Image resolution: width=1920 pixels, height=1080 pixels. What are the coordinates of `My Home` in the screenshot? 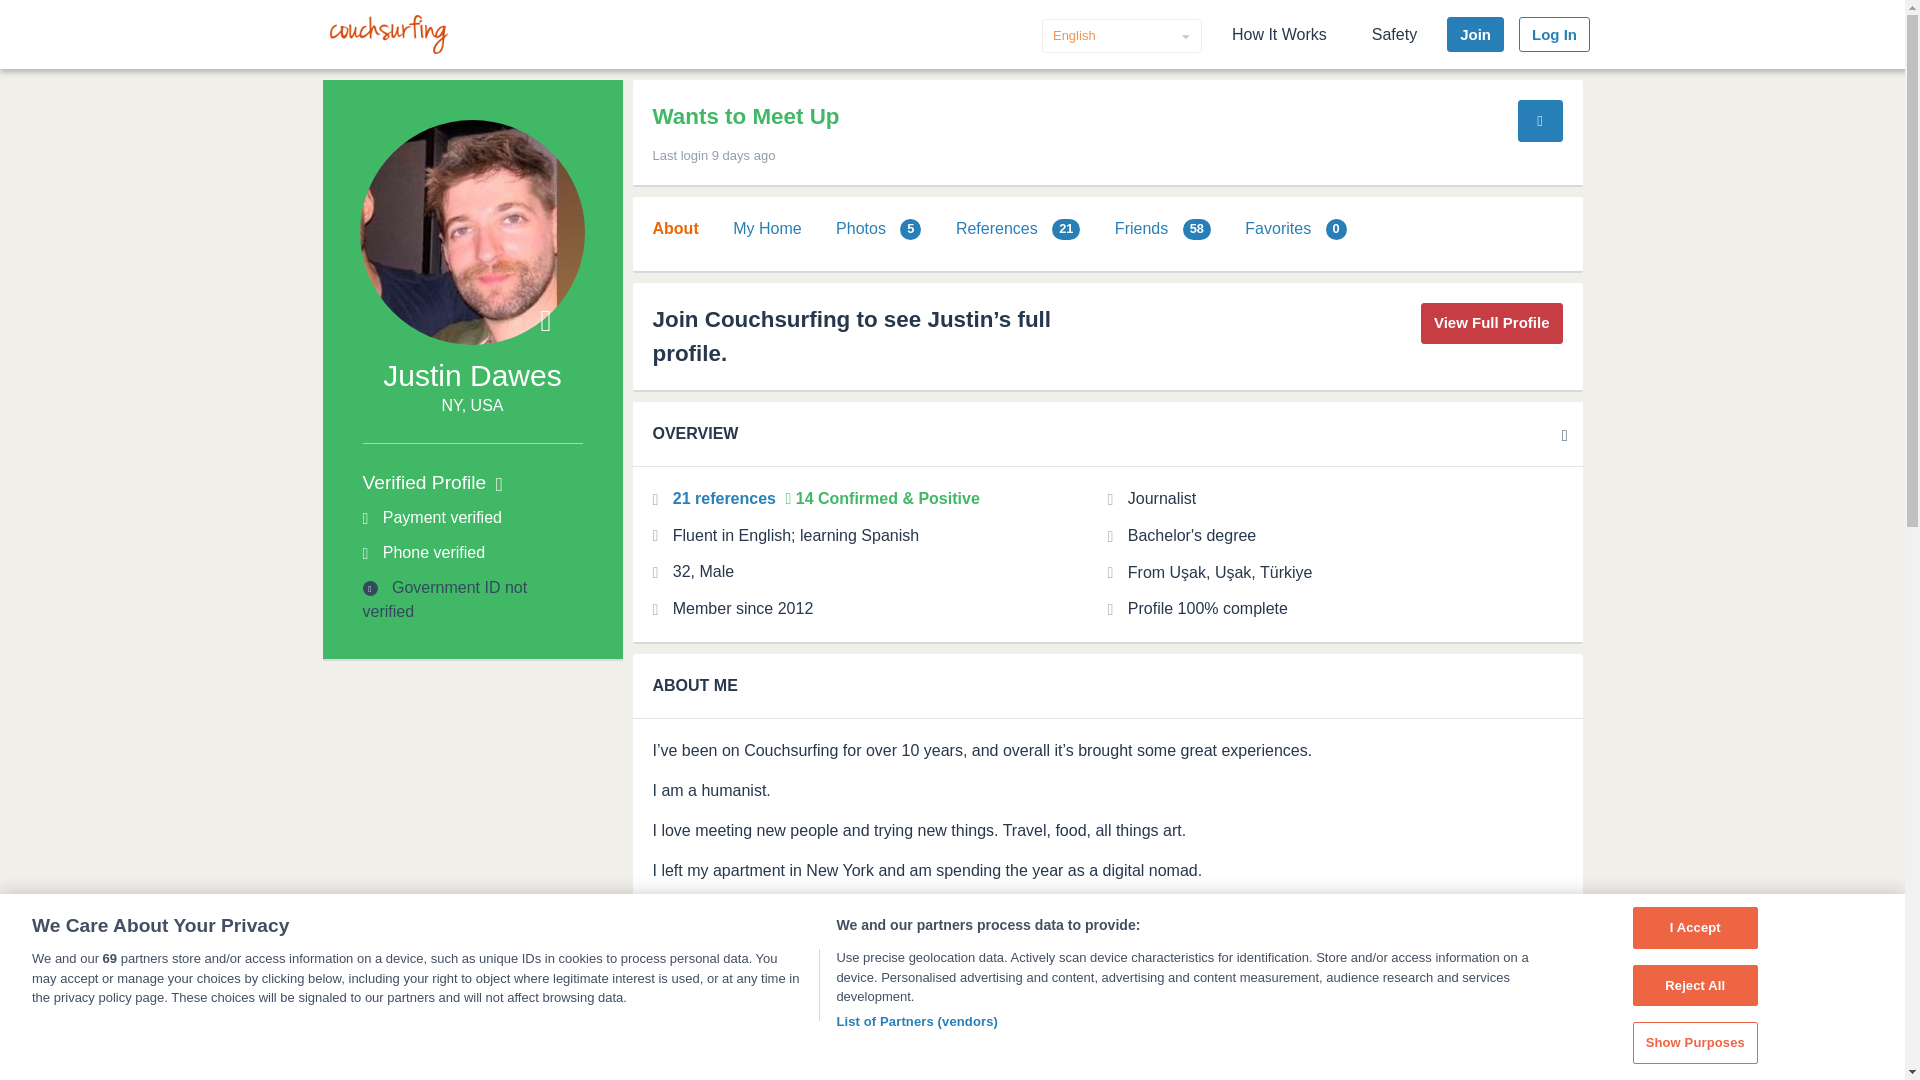 It's located at (766, 228).